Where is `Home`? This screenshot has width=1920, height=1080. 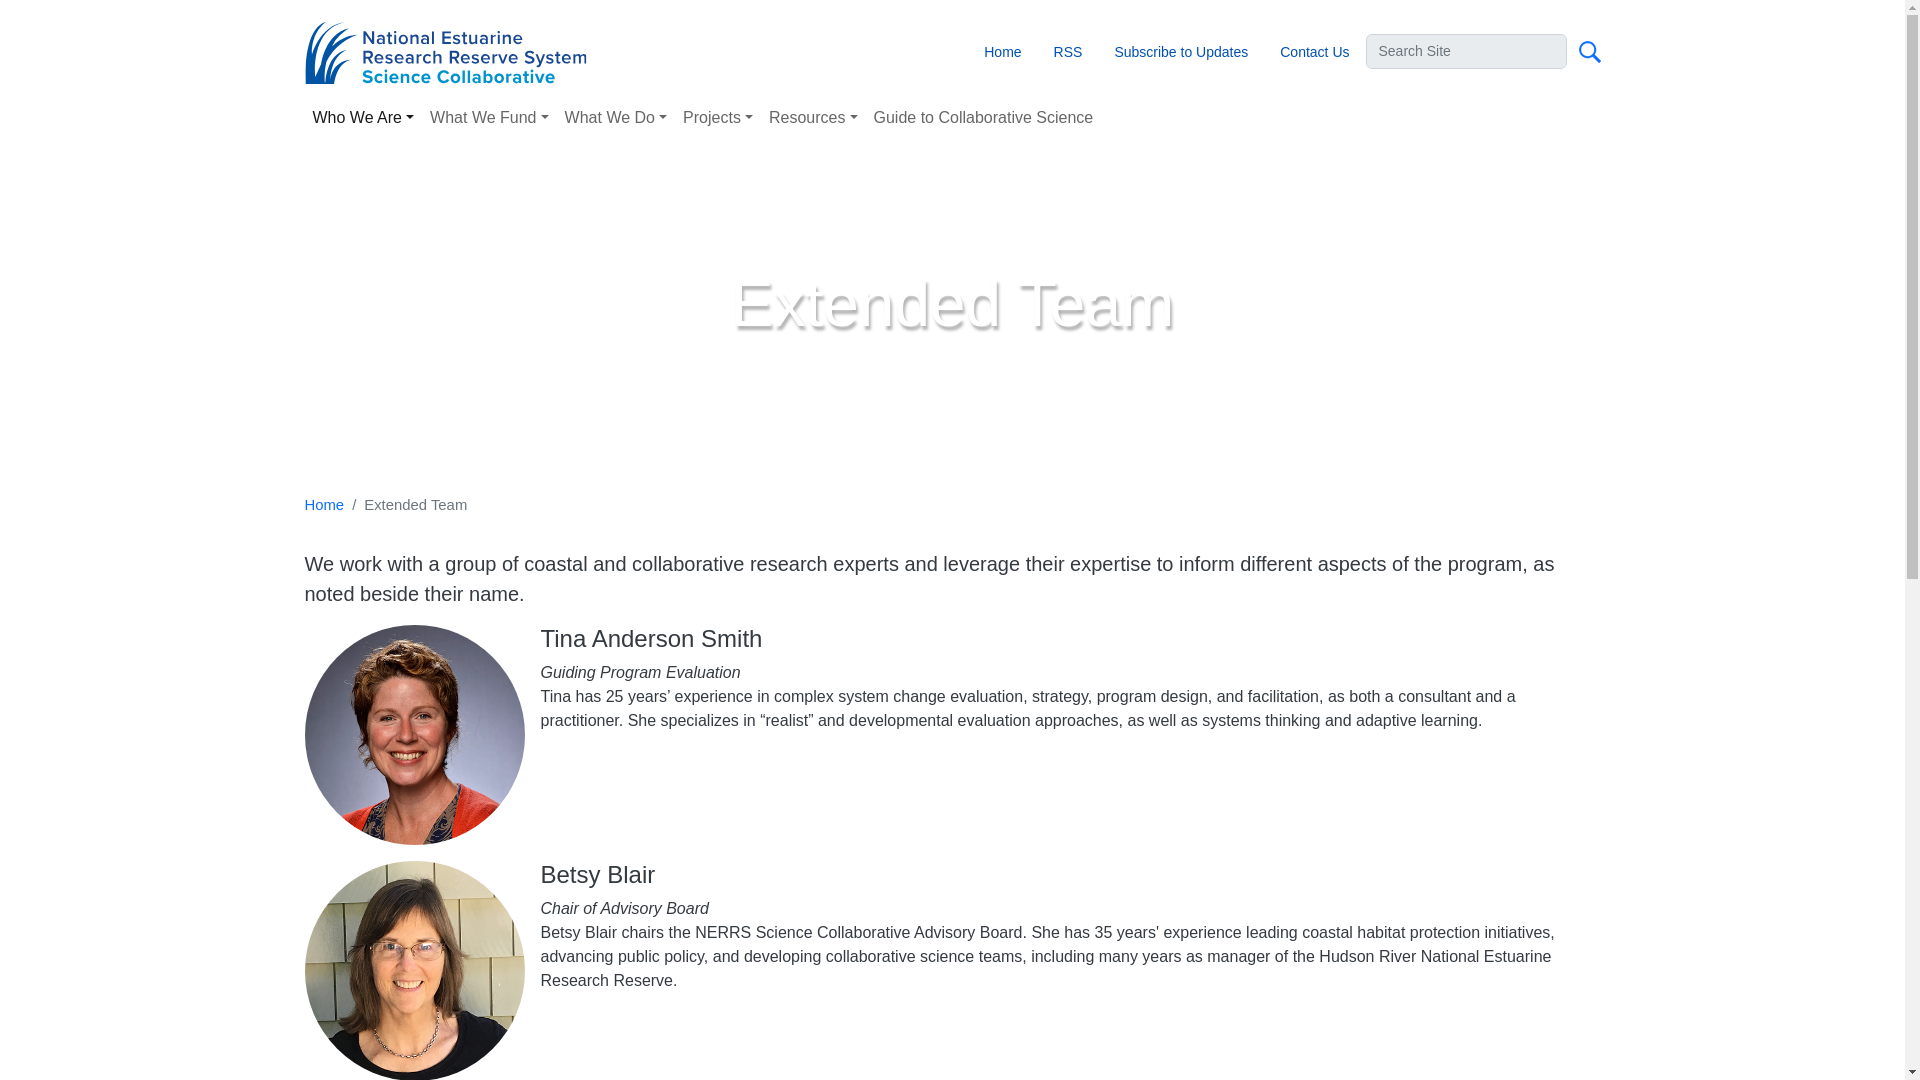
Home is located at coordinates (1002, 52).